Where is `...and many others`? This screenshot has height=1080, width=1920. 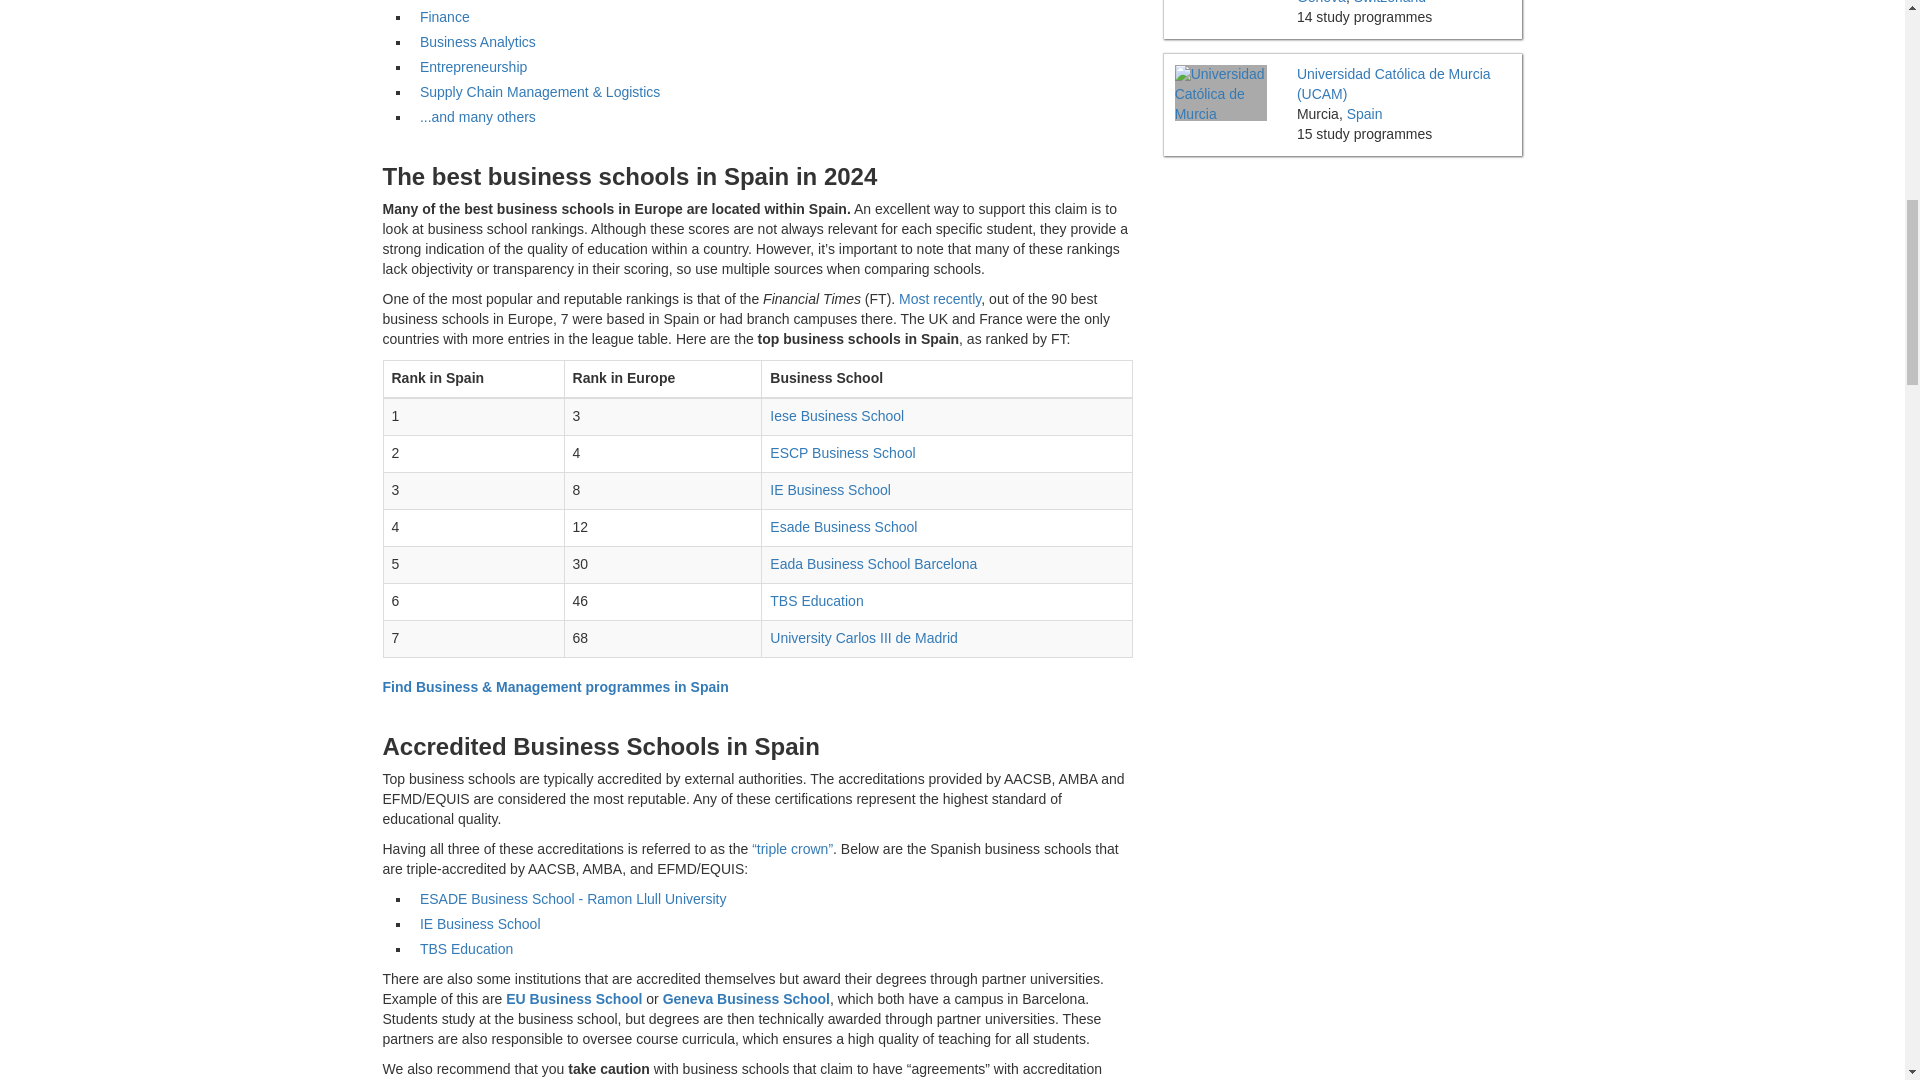 ...and many others is located at coordinates (478, 117).